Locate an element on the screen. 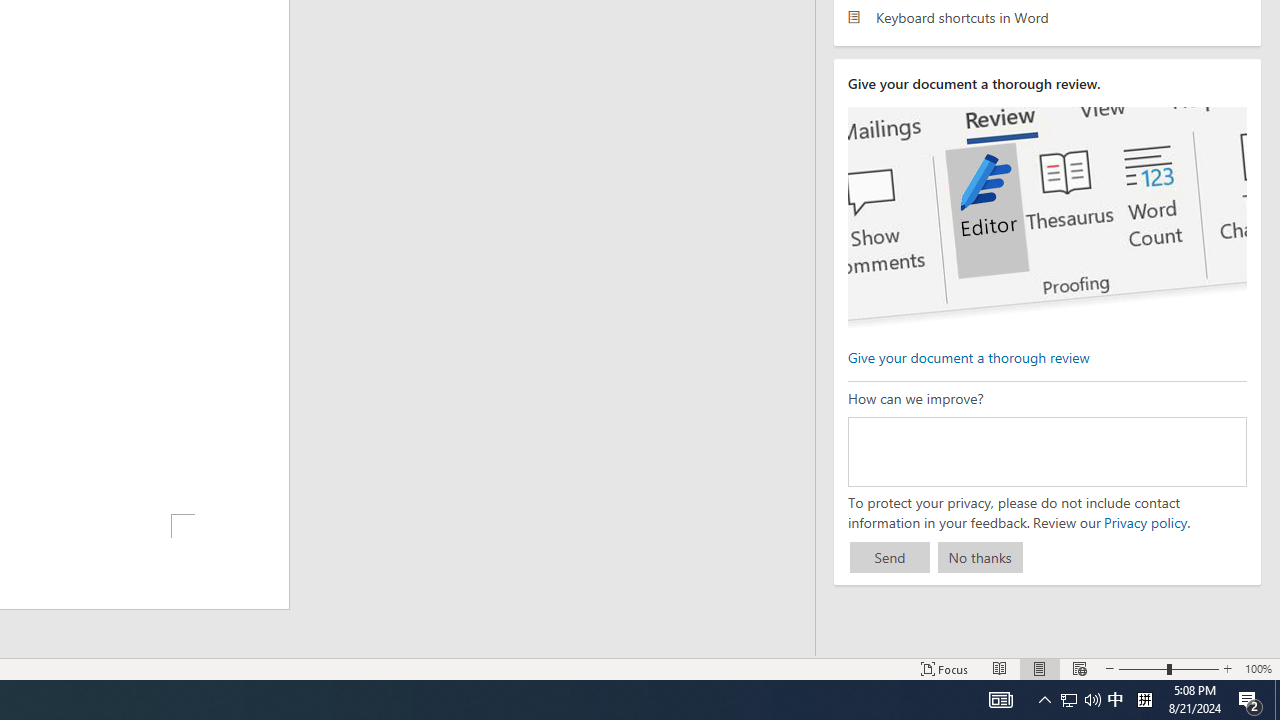 This screenshot has height=720, width=1280. Zoom 100% is located at coordinates (1258, 668).